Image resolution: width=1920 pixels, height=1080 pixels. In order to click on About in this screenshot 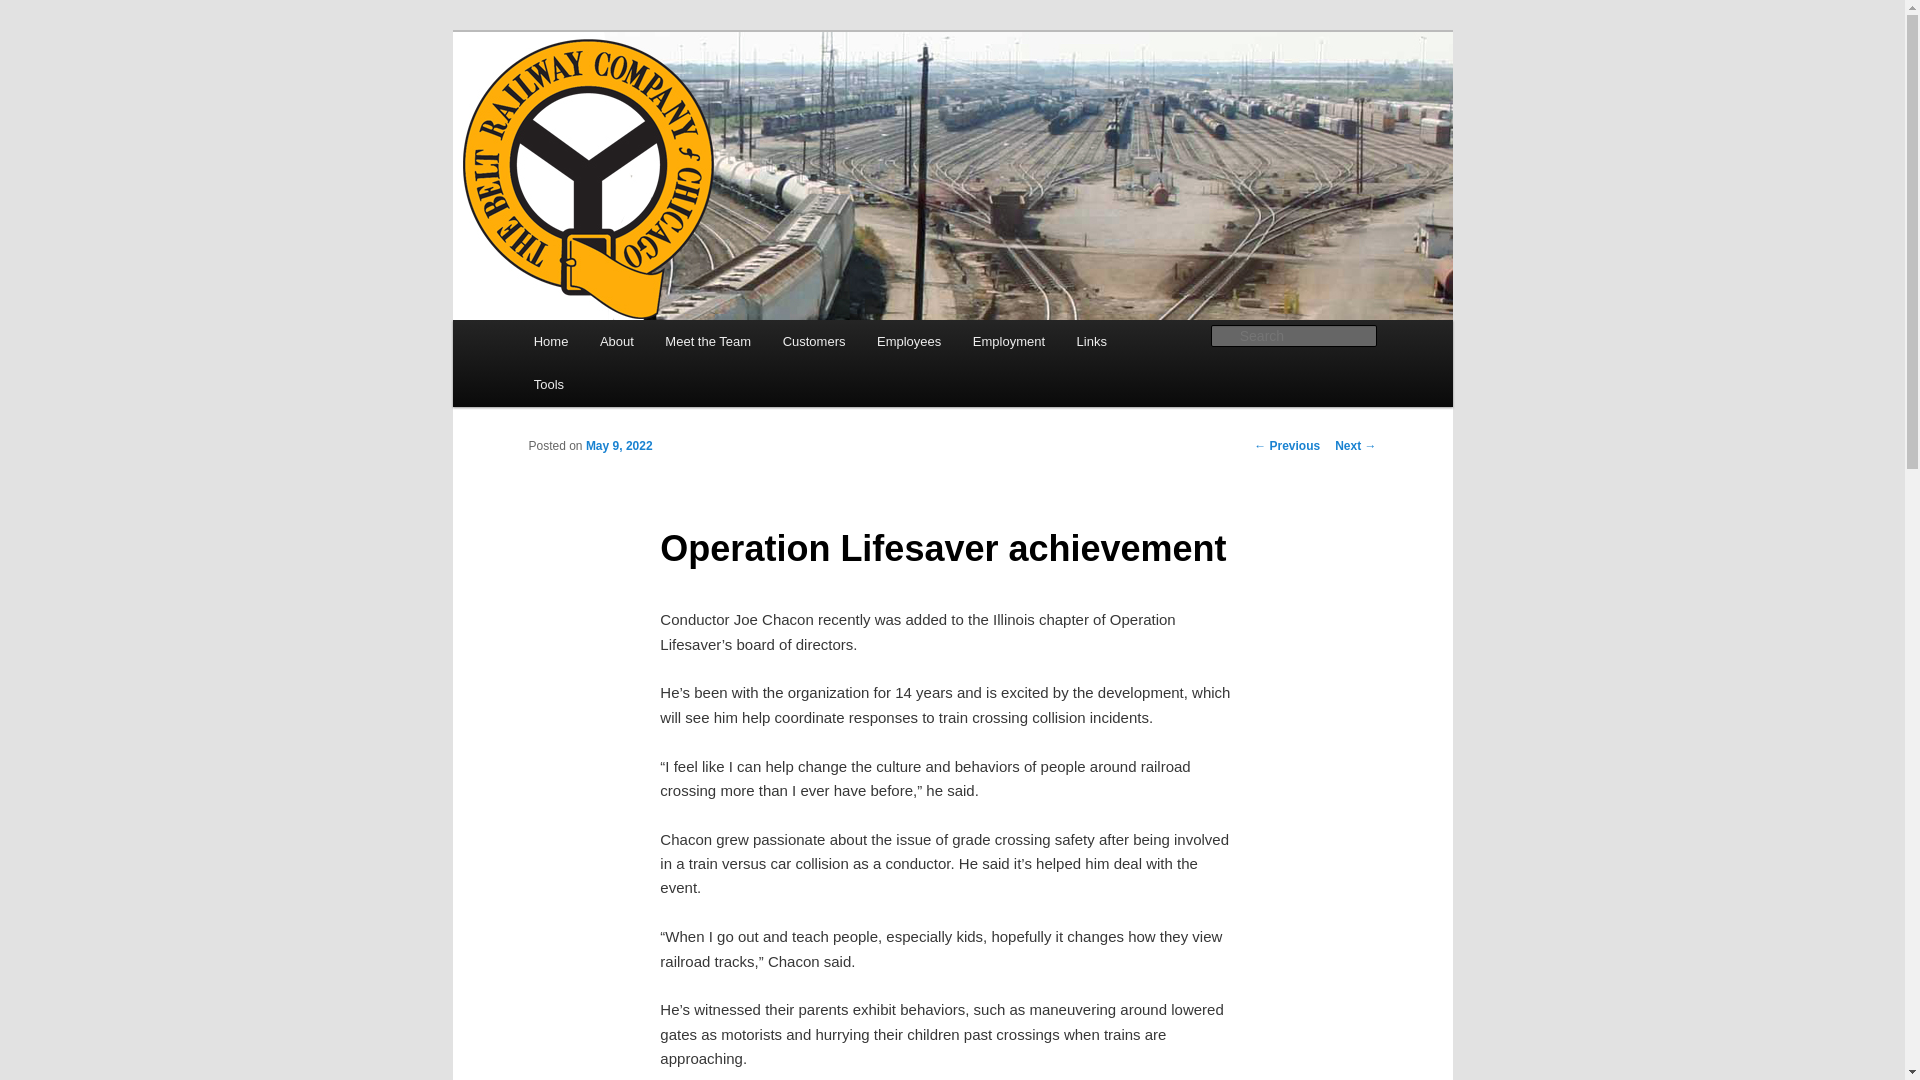, I will do `click(616, 340)`.